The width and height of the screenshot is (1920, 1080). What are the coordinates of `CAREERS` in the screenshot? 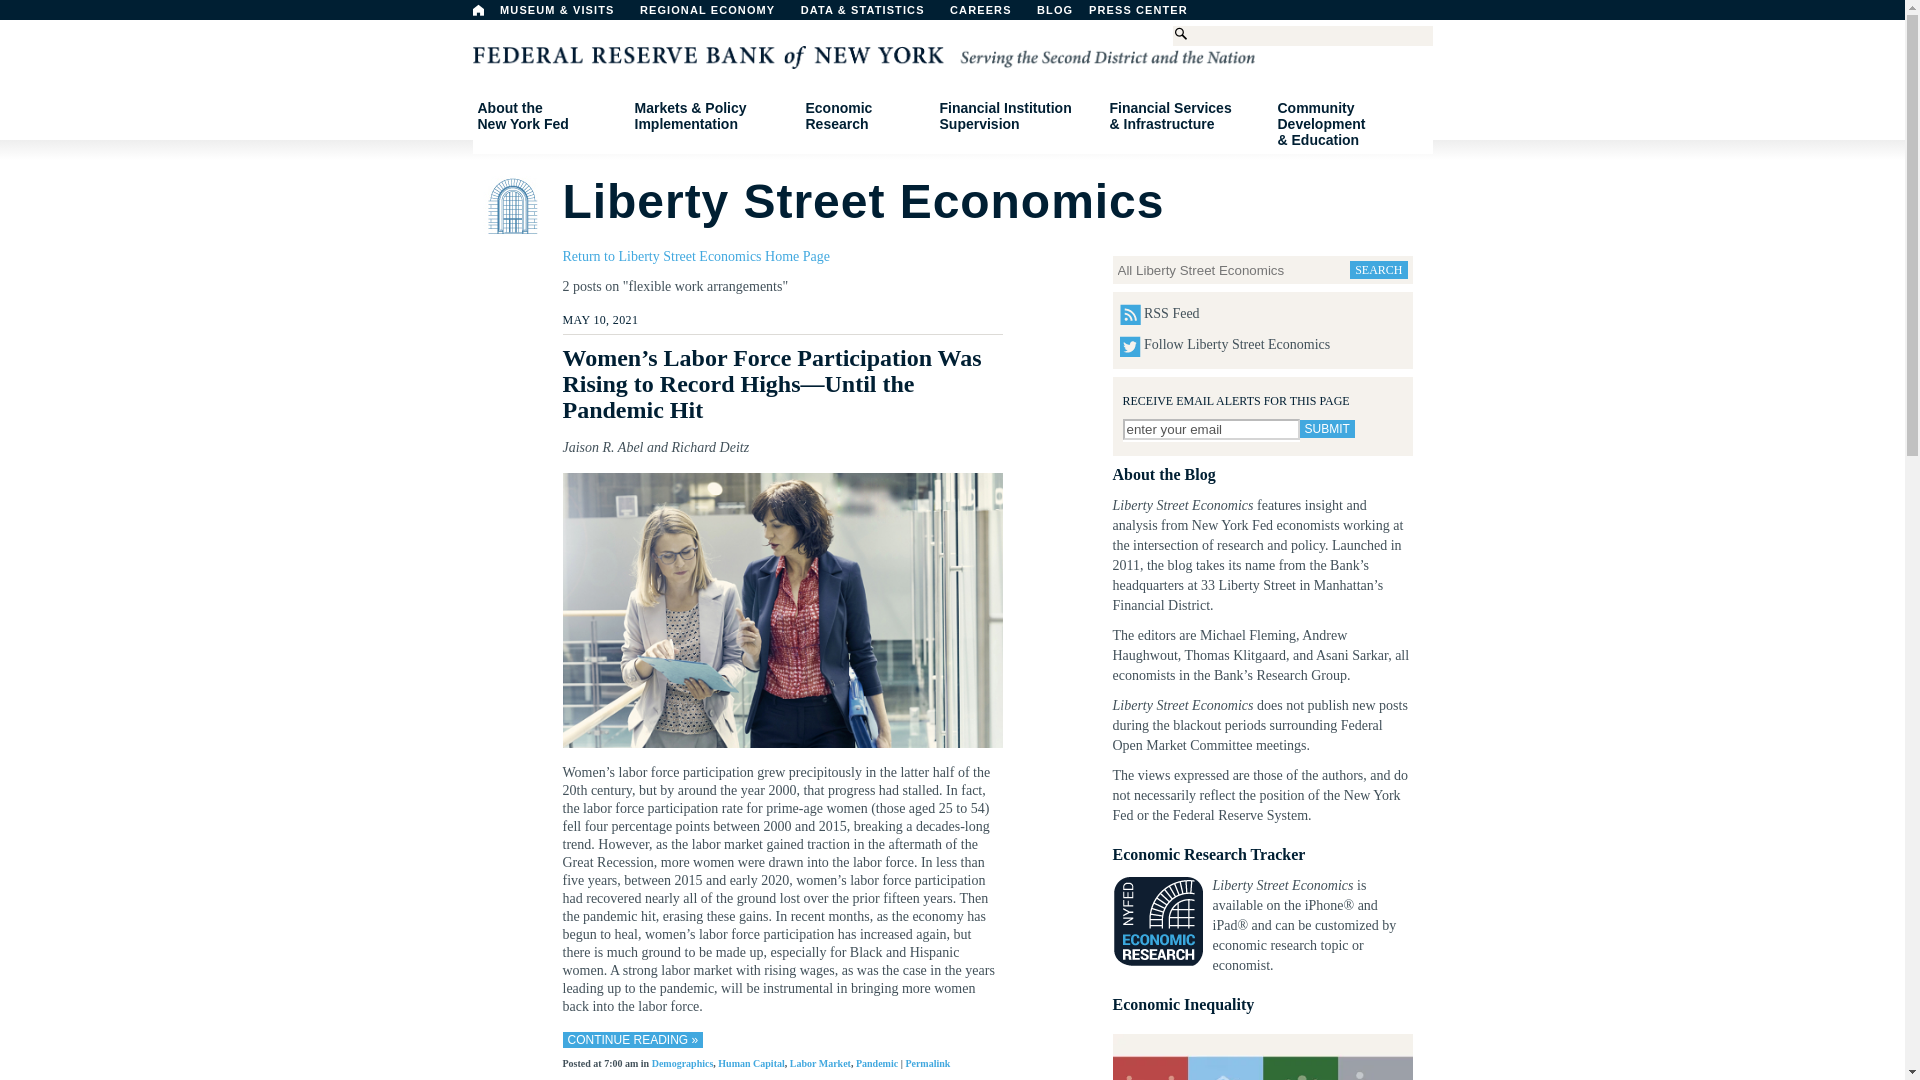 It's located at (991, 15).